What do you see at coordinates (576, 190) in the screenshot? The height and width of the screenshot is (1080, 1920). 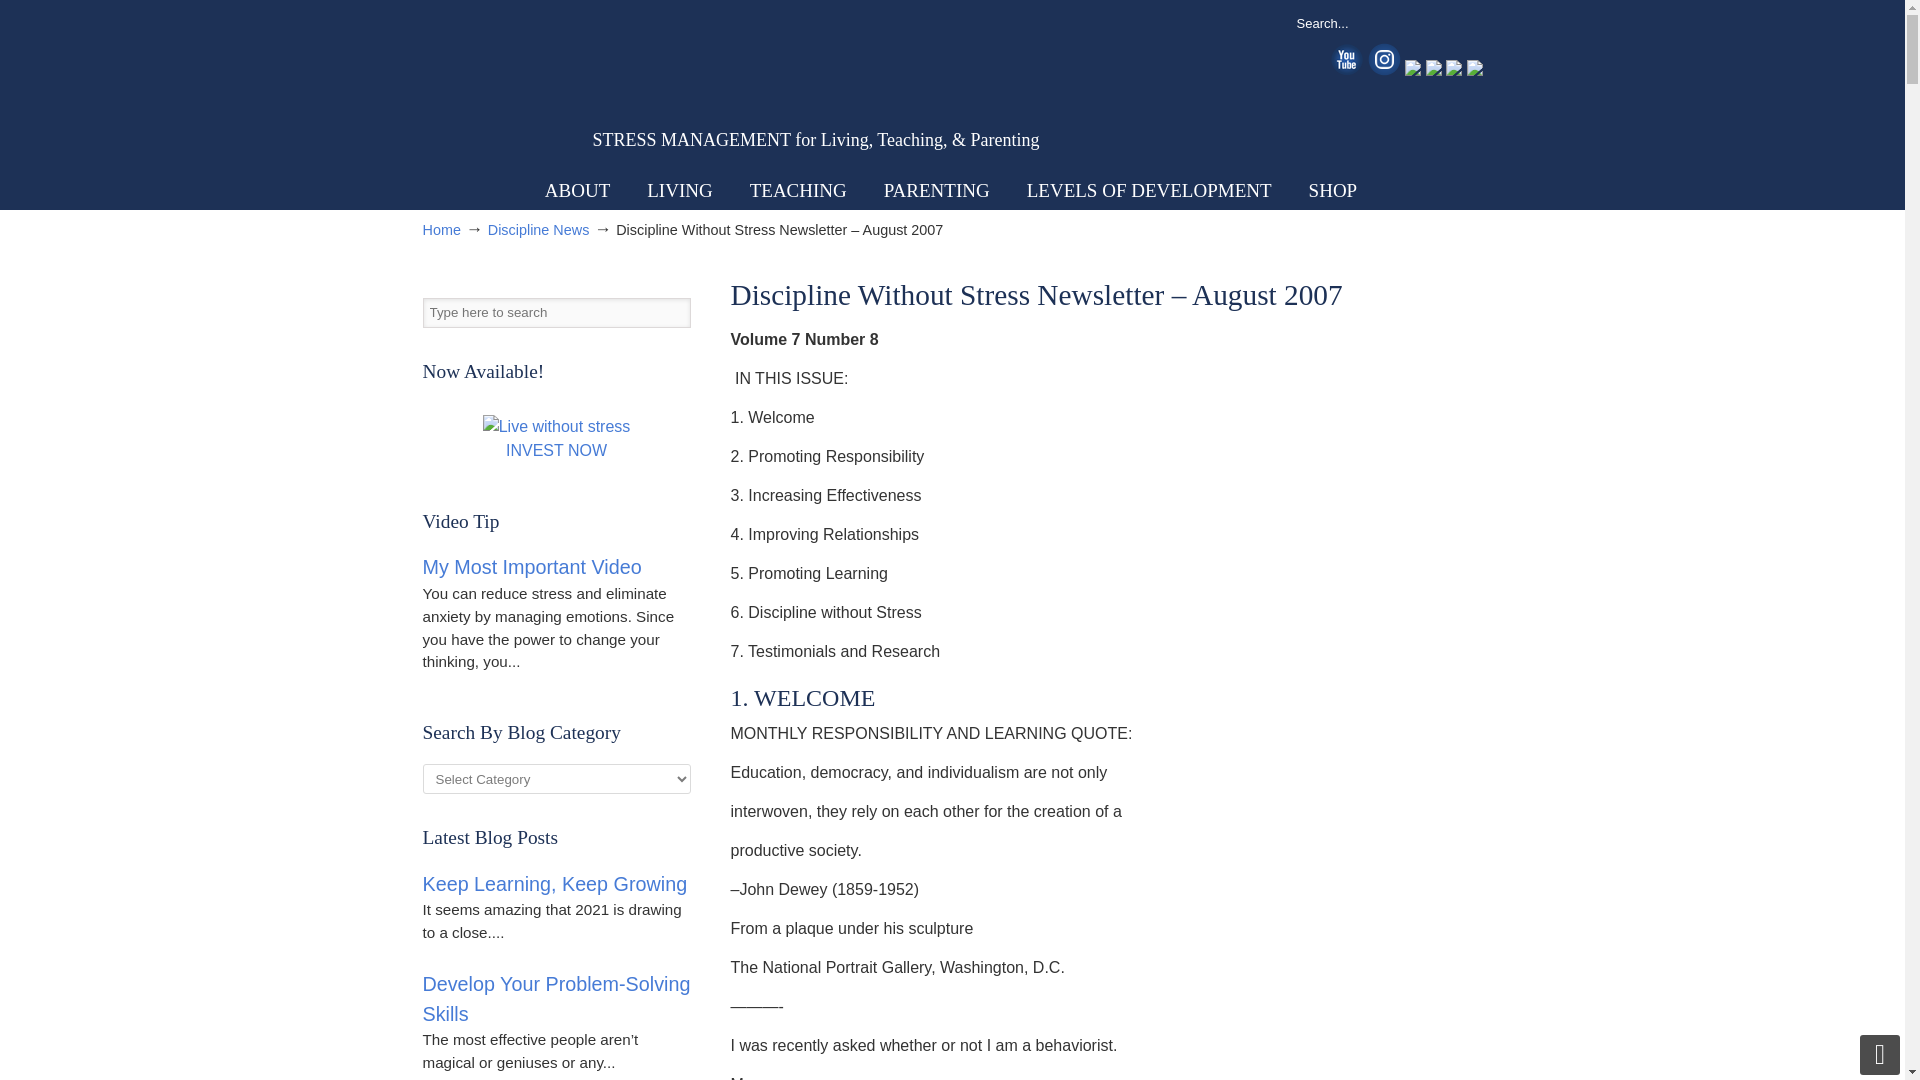 I see `ABOUT` at bounding box center [576, 190].